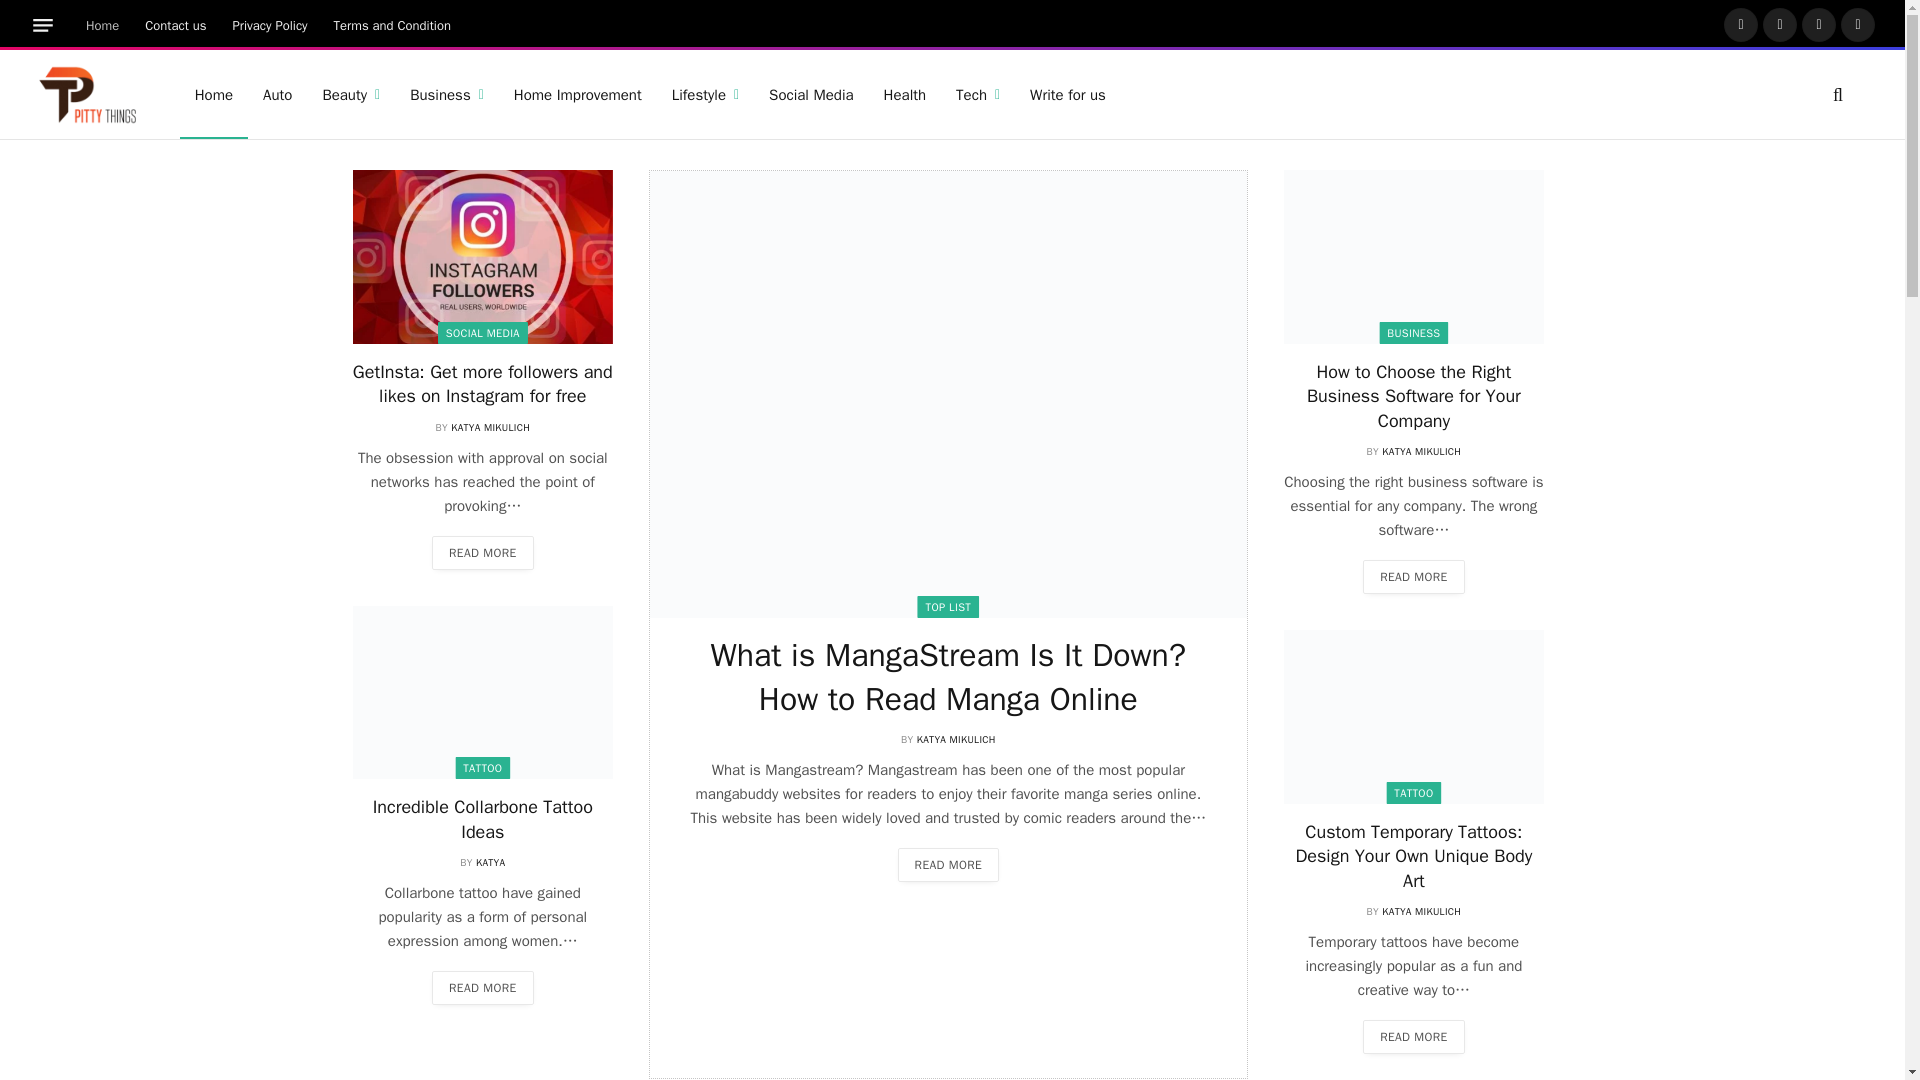 Image resolution: width=1920 pixels, height=1080 pixels. Describe the element at coordinates (1741, 24) in the screenshot. I see `Facebook` at that location.